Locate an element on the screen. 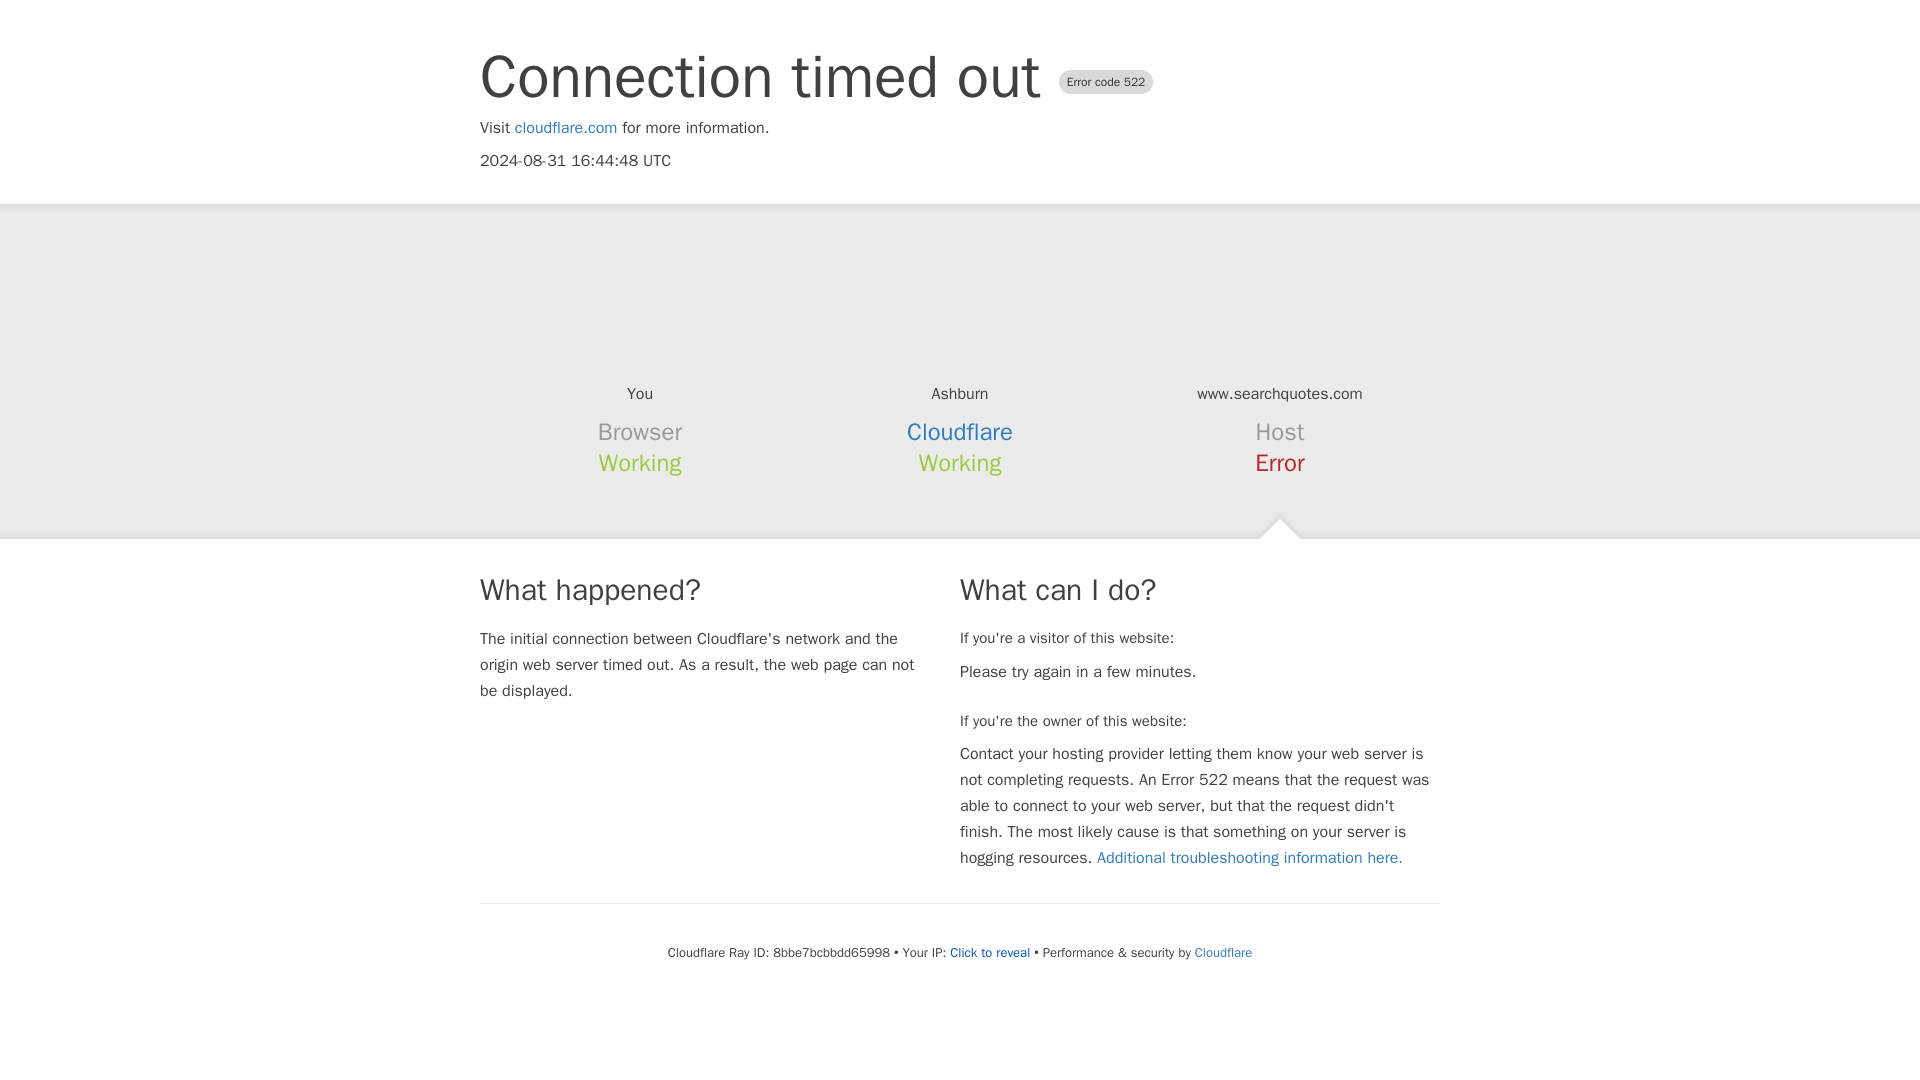 This screenshot has height=1080, width=1920. cloudflare.com is located at coordinates (566, 128).